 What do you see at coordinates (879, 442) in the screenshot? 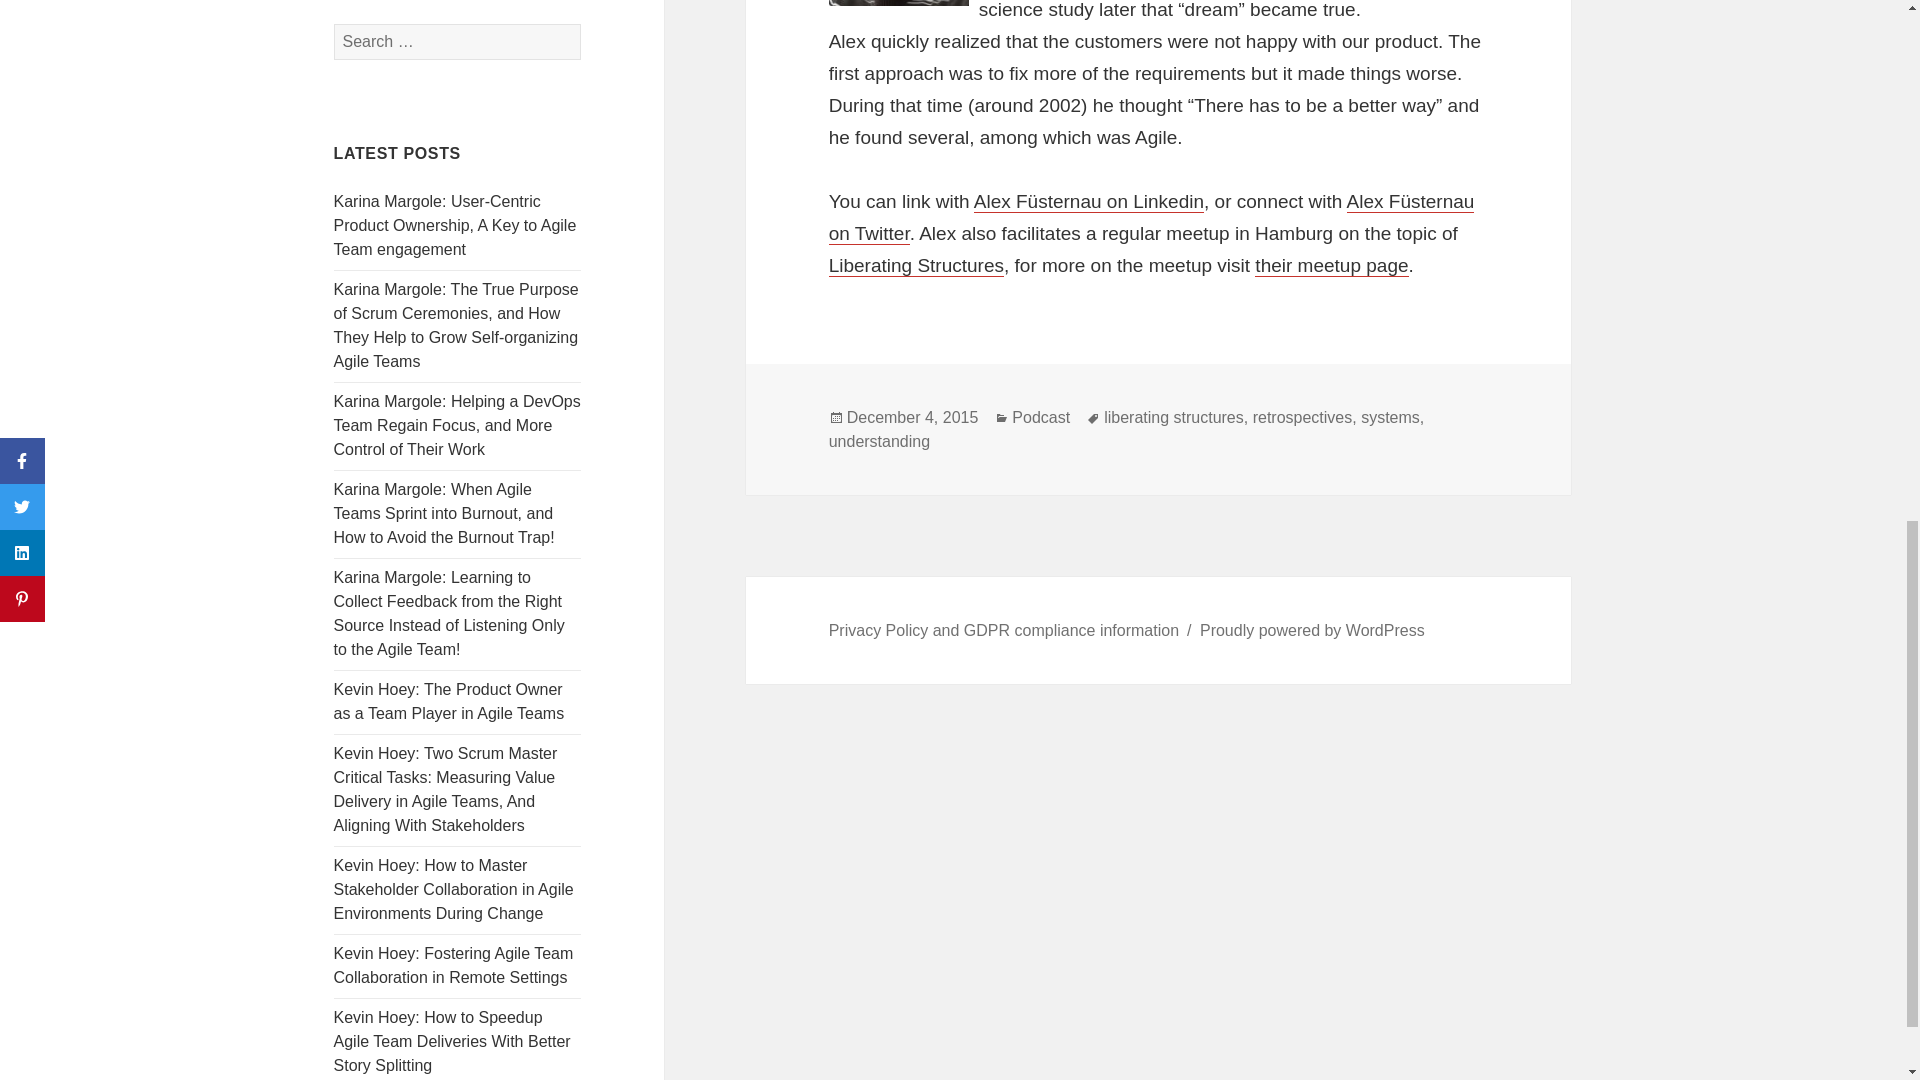
I see `understanding` at bounding box center [879, 442].